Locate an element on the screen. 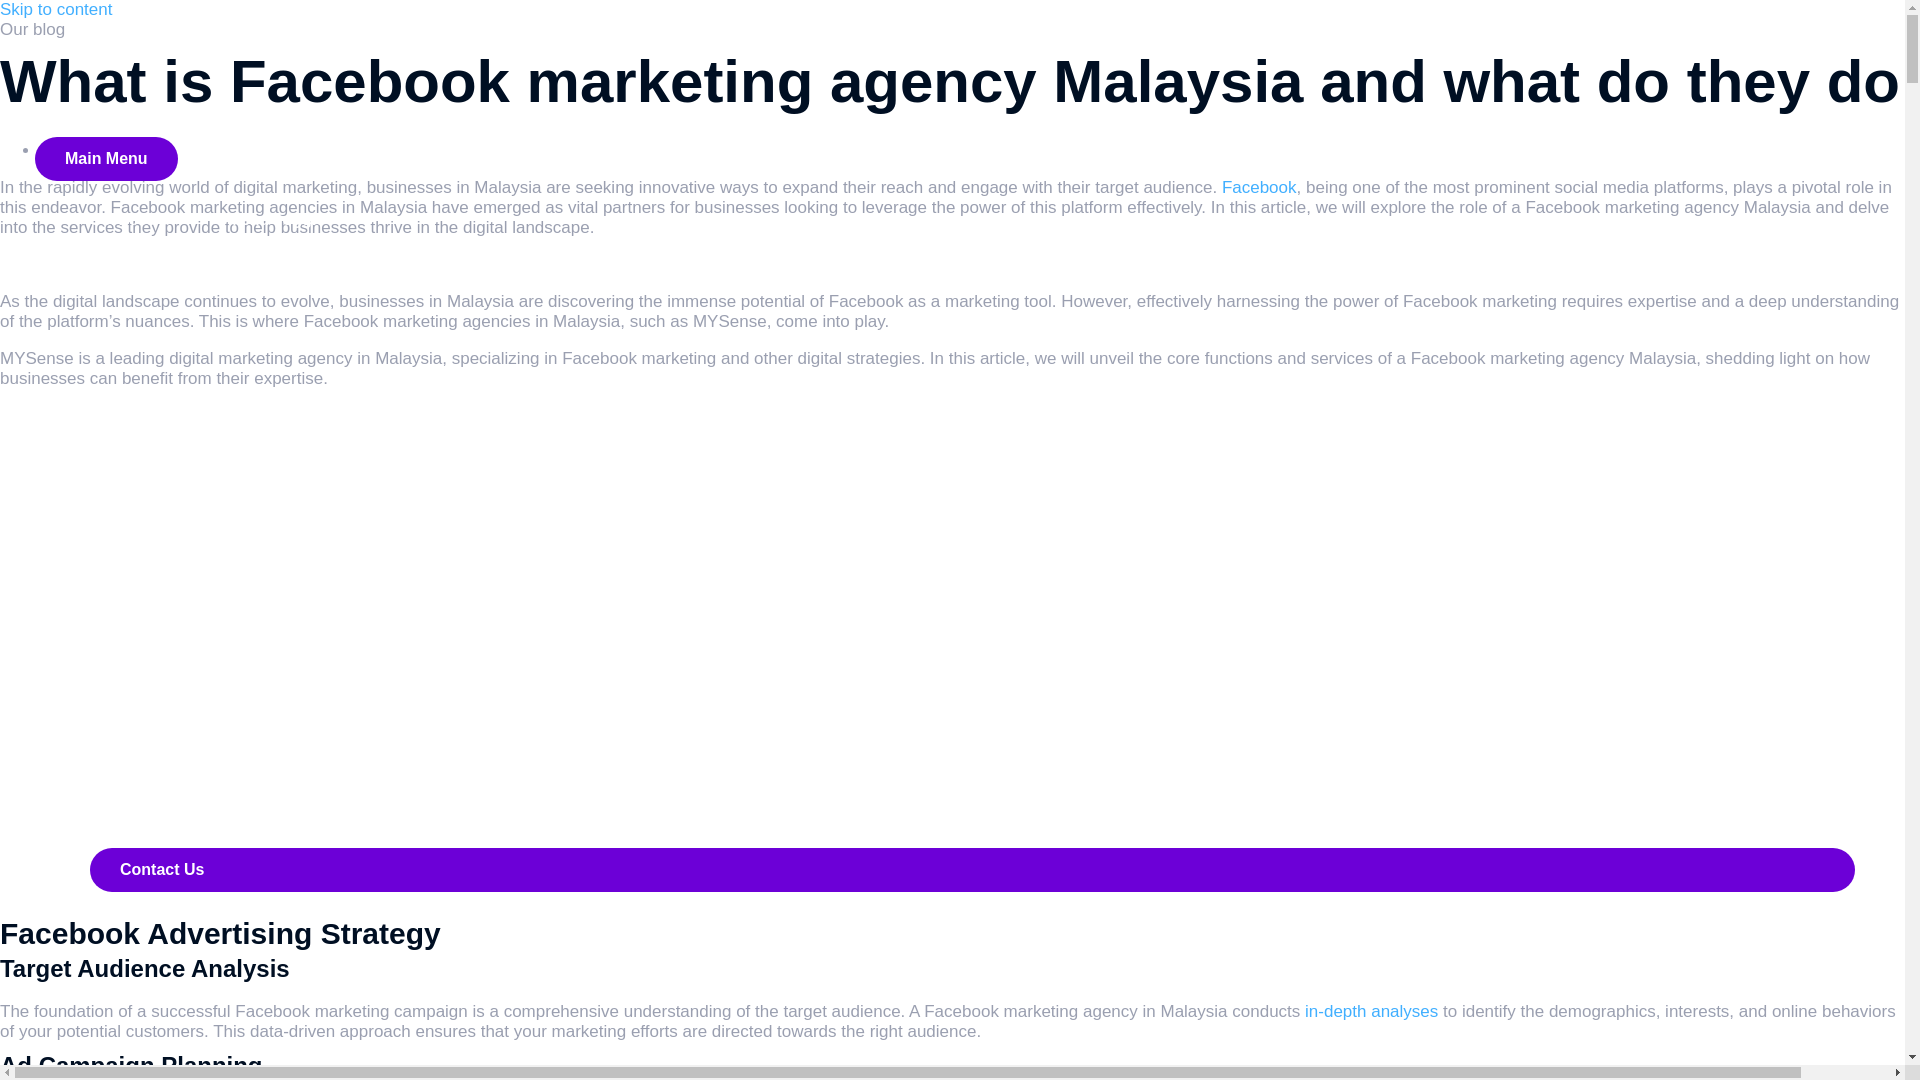 This screenshot has width=1920, height=1080. Career is located at coordinates (116, 837).